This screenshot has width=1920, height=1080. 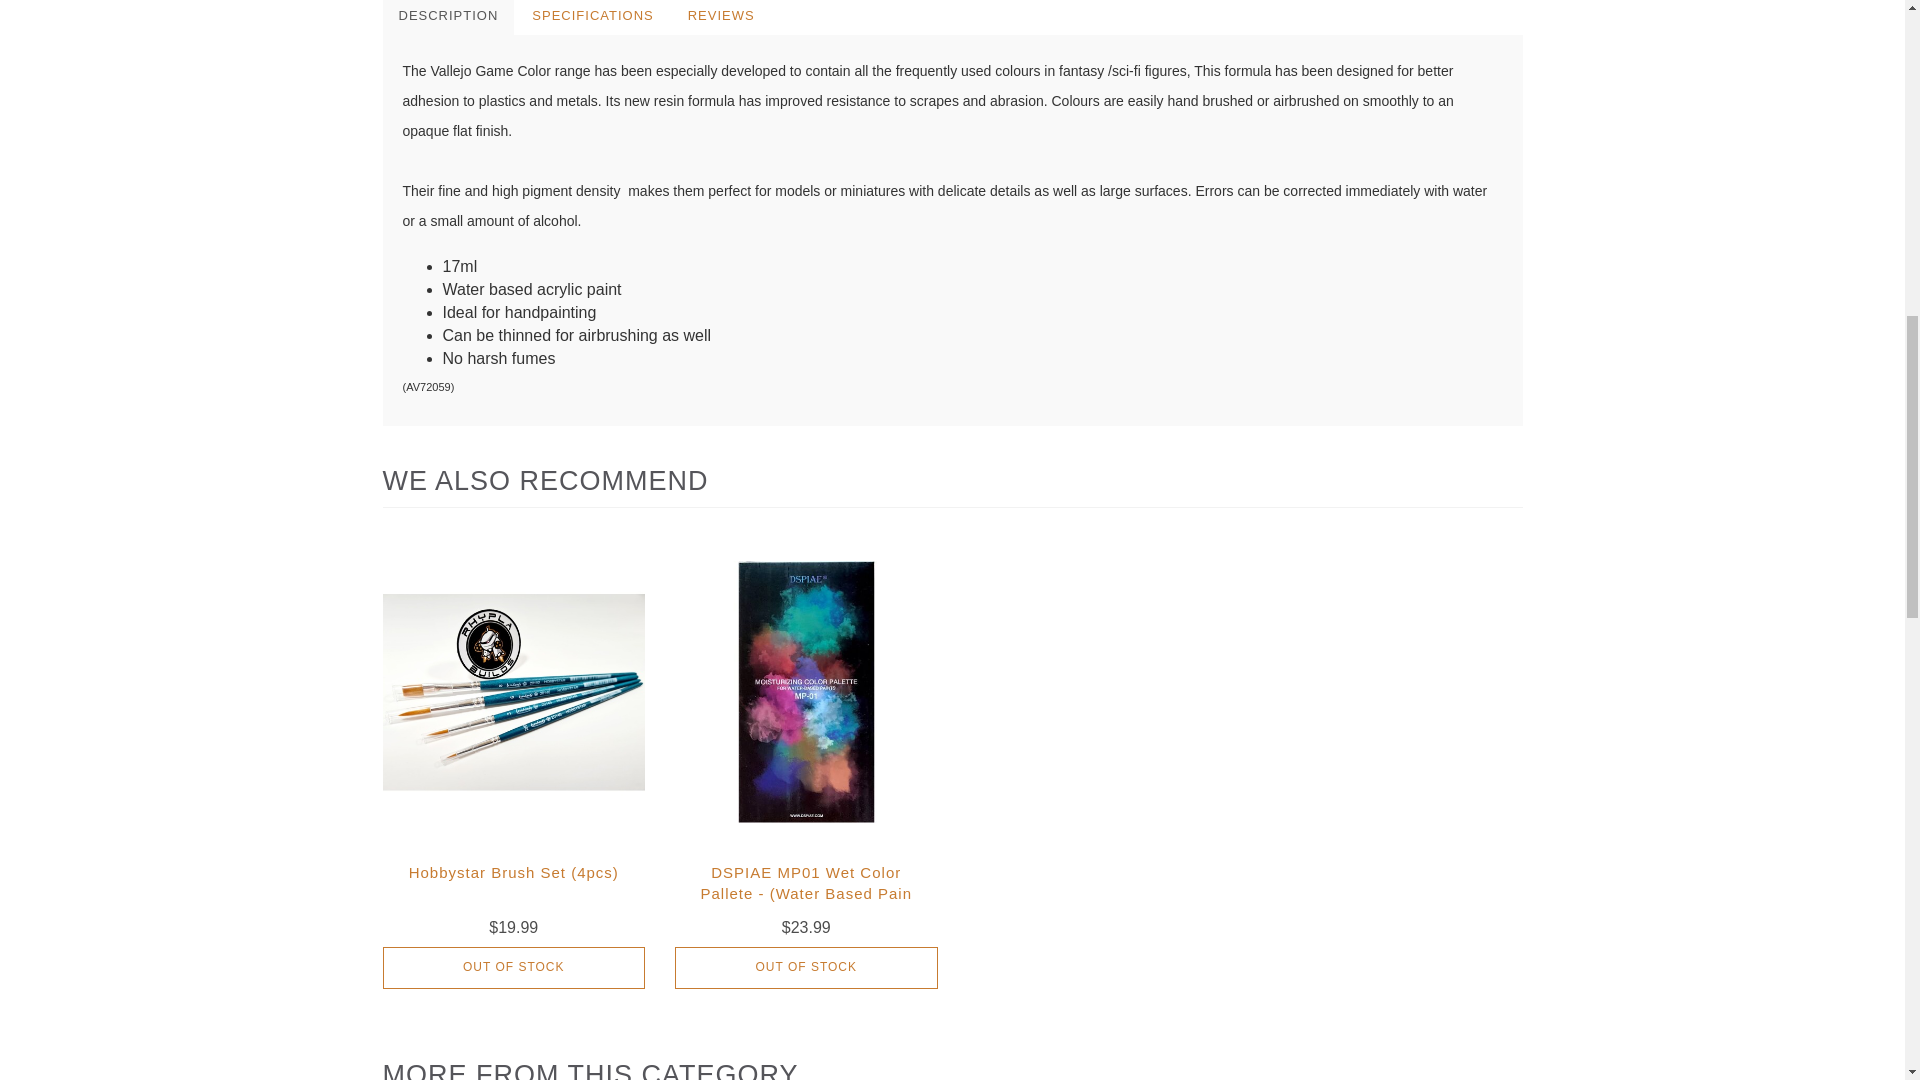 I want to click on Notify Me When Back In Stock, so click(x=806, y=968).